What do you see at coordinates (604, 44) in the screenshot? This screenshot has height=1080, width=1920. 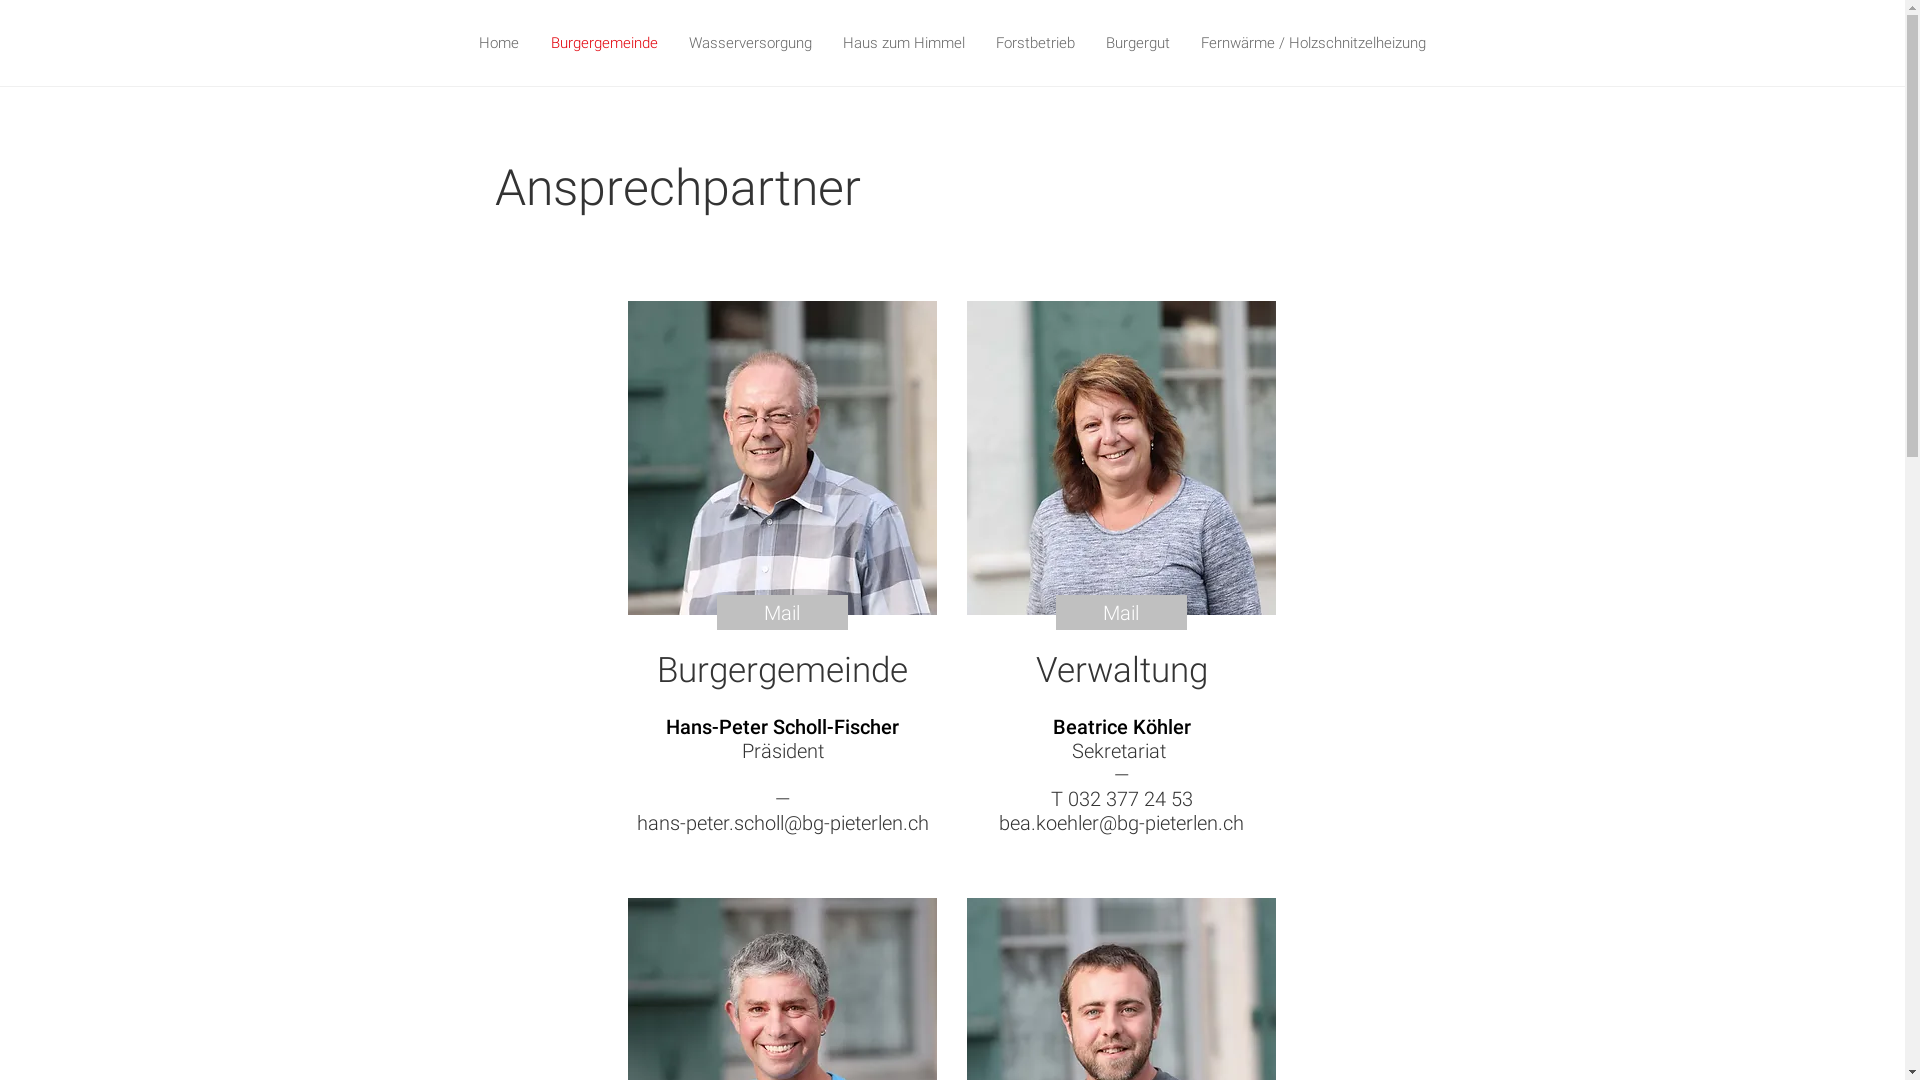 I see `Burgergemeinde` at bounding box center [604, 44].